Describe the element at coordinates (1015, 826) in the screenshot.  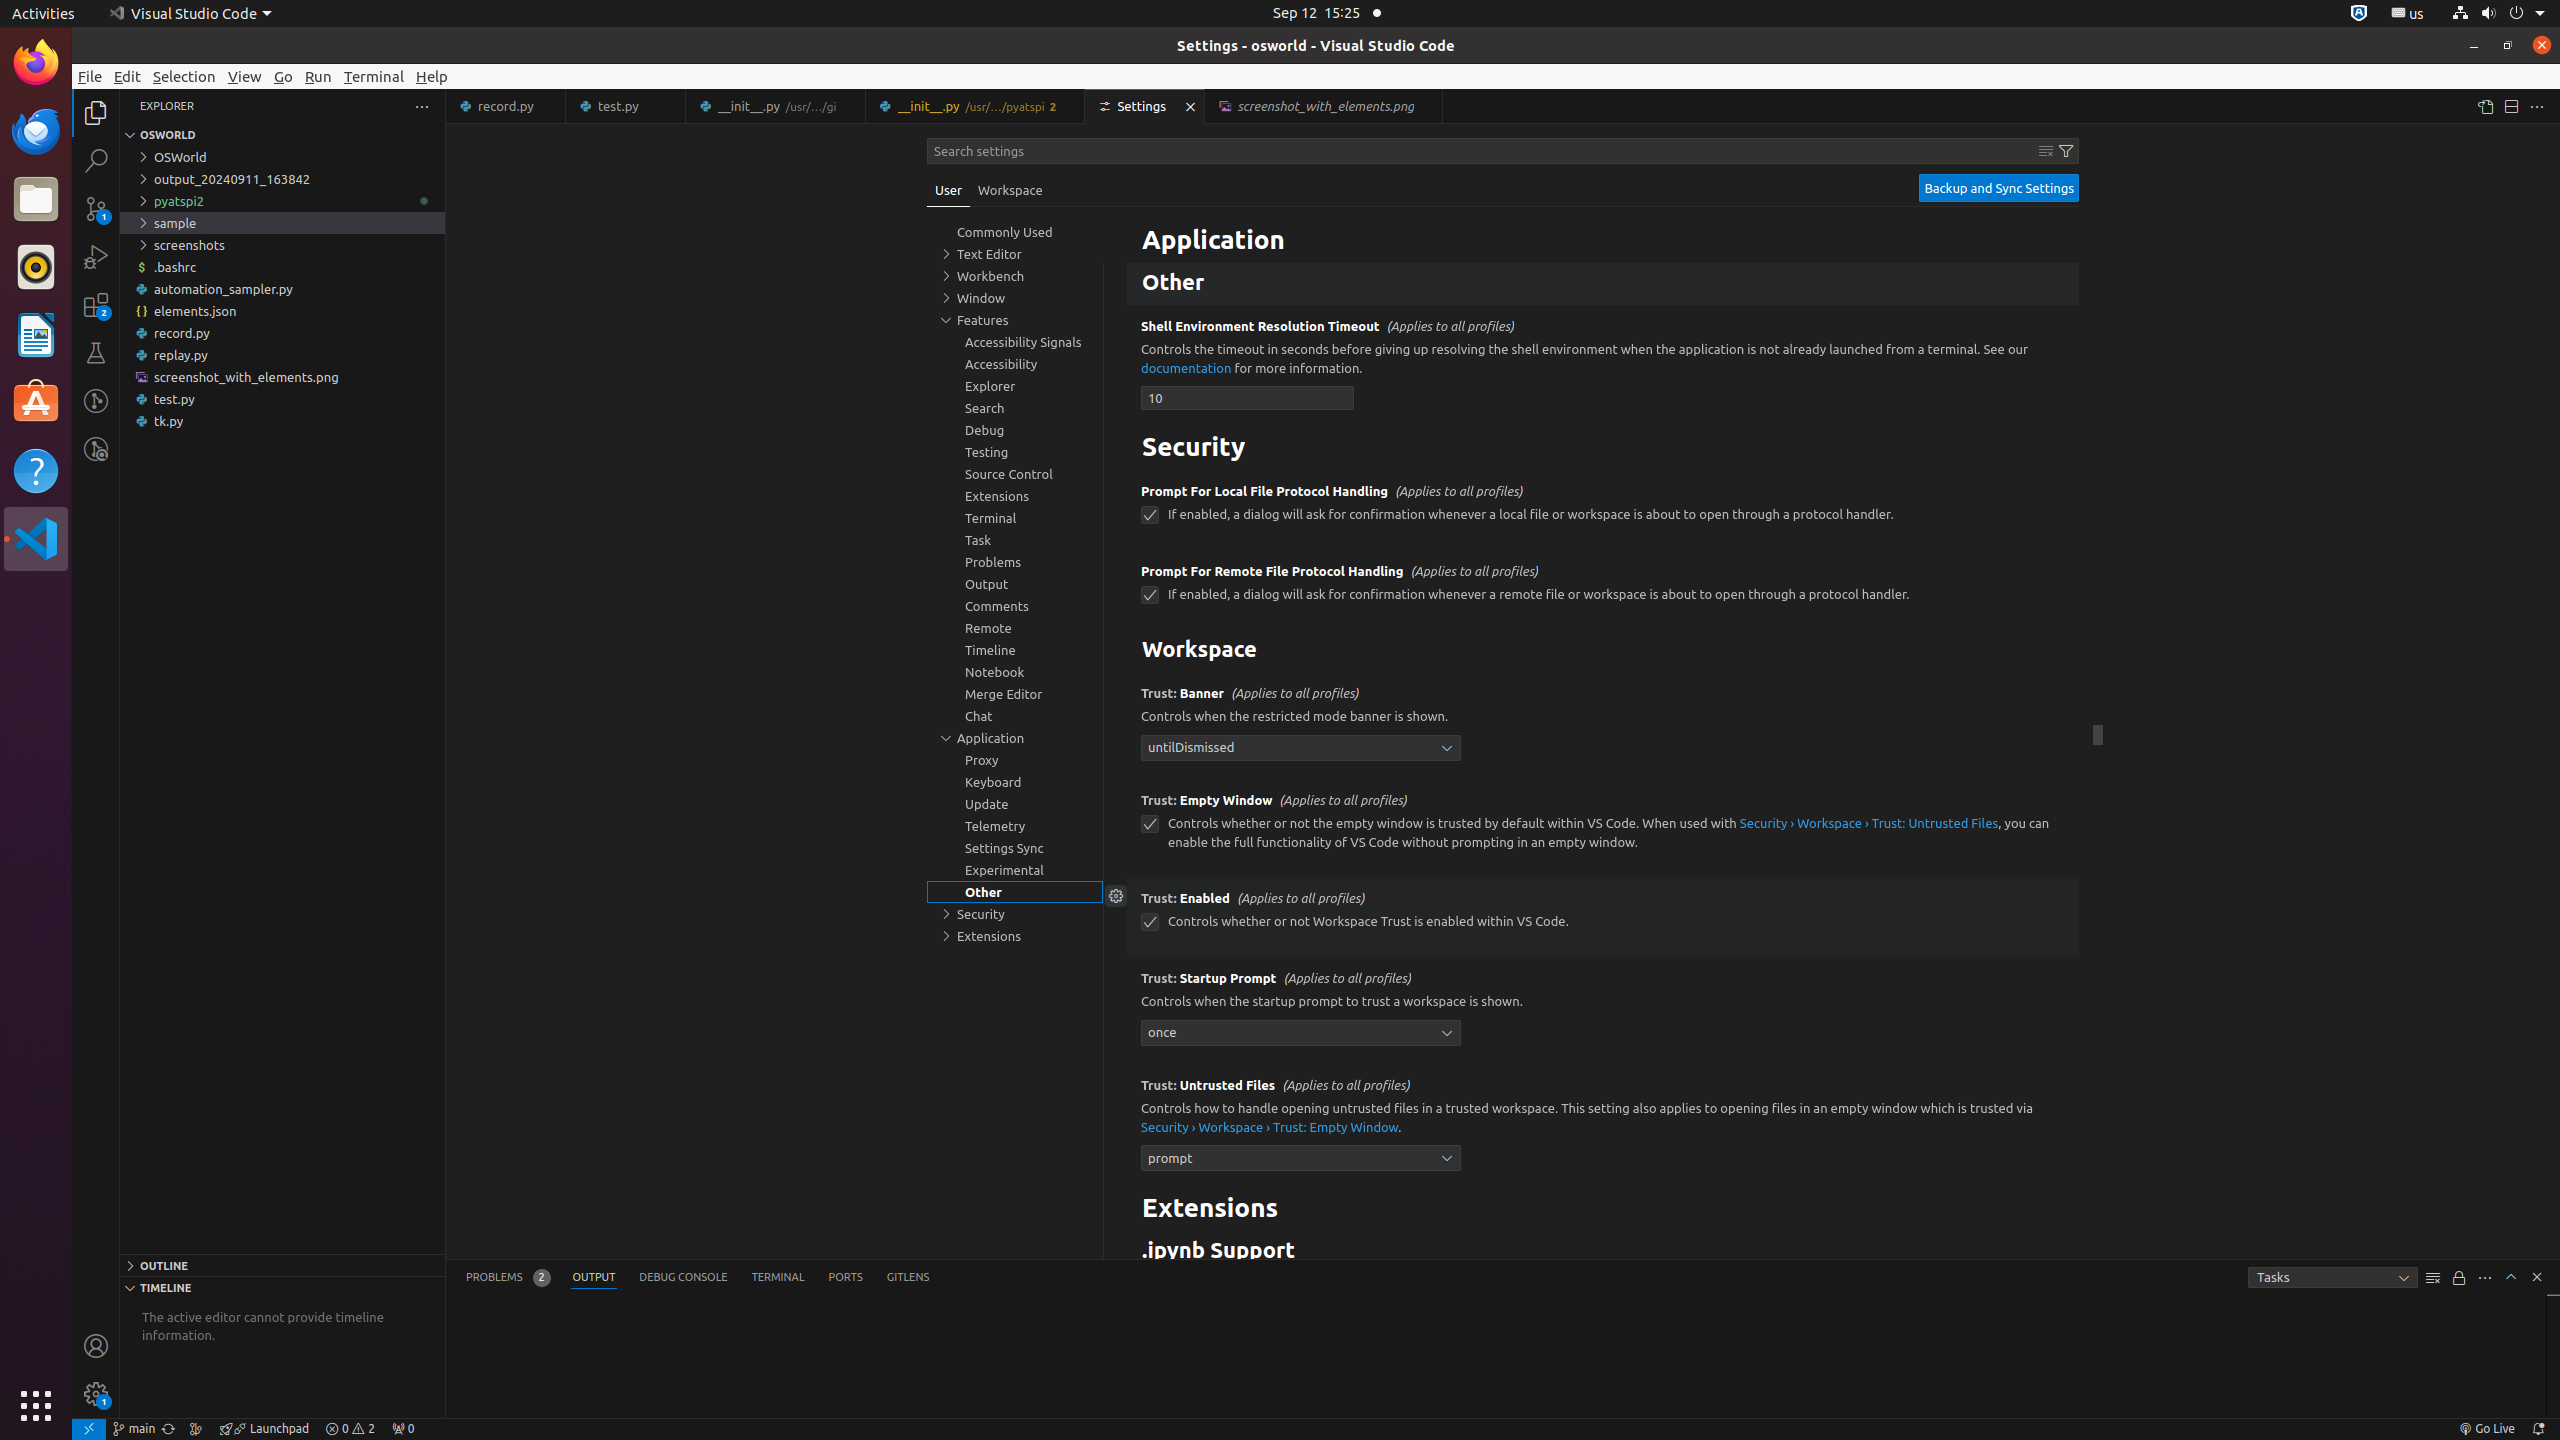
I see `Telemetry, group` at that location.